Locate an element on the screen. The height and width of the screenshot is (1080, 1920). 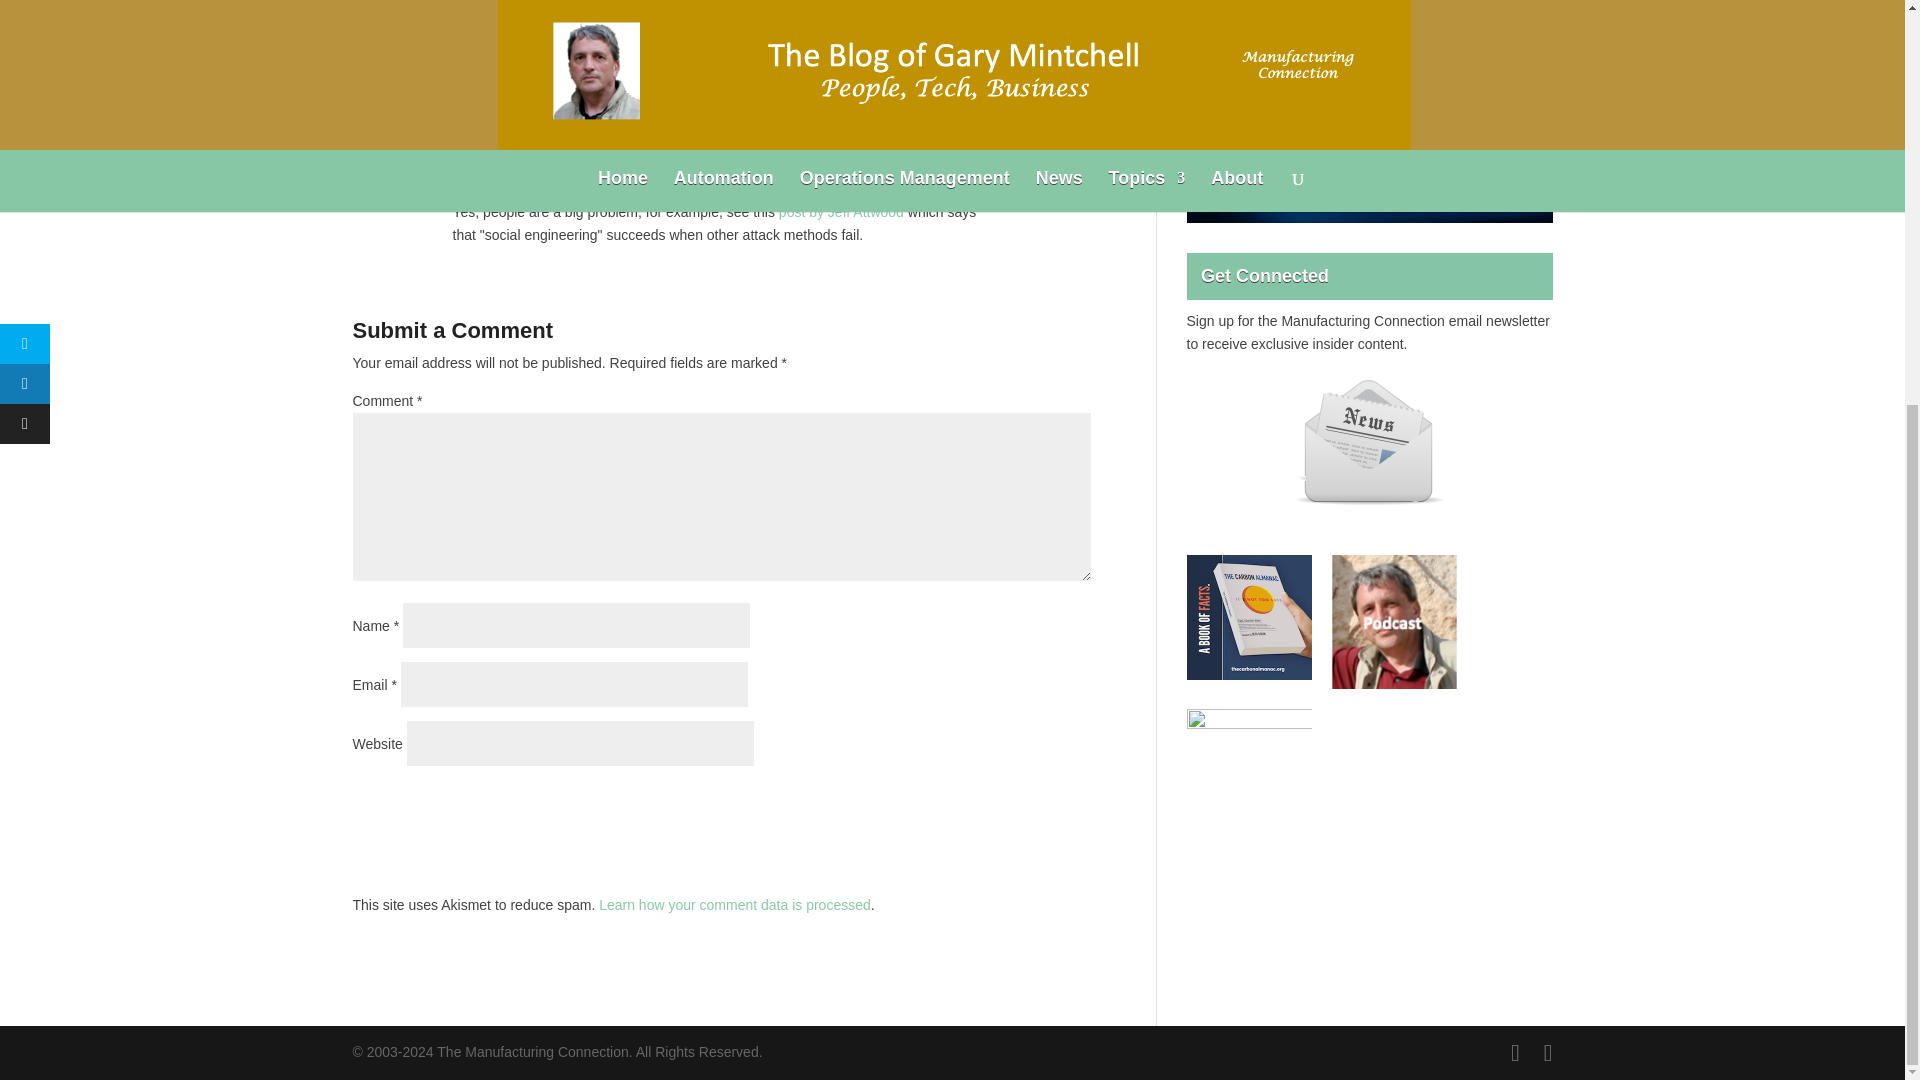
Reply is located at coordinates (1072, 186).